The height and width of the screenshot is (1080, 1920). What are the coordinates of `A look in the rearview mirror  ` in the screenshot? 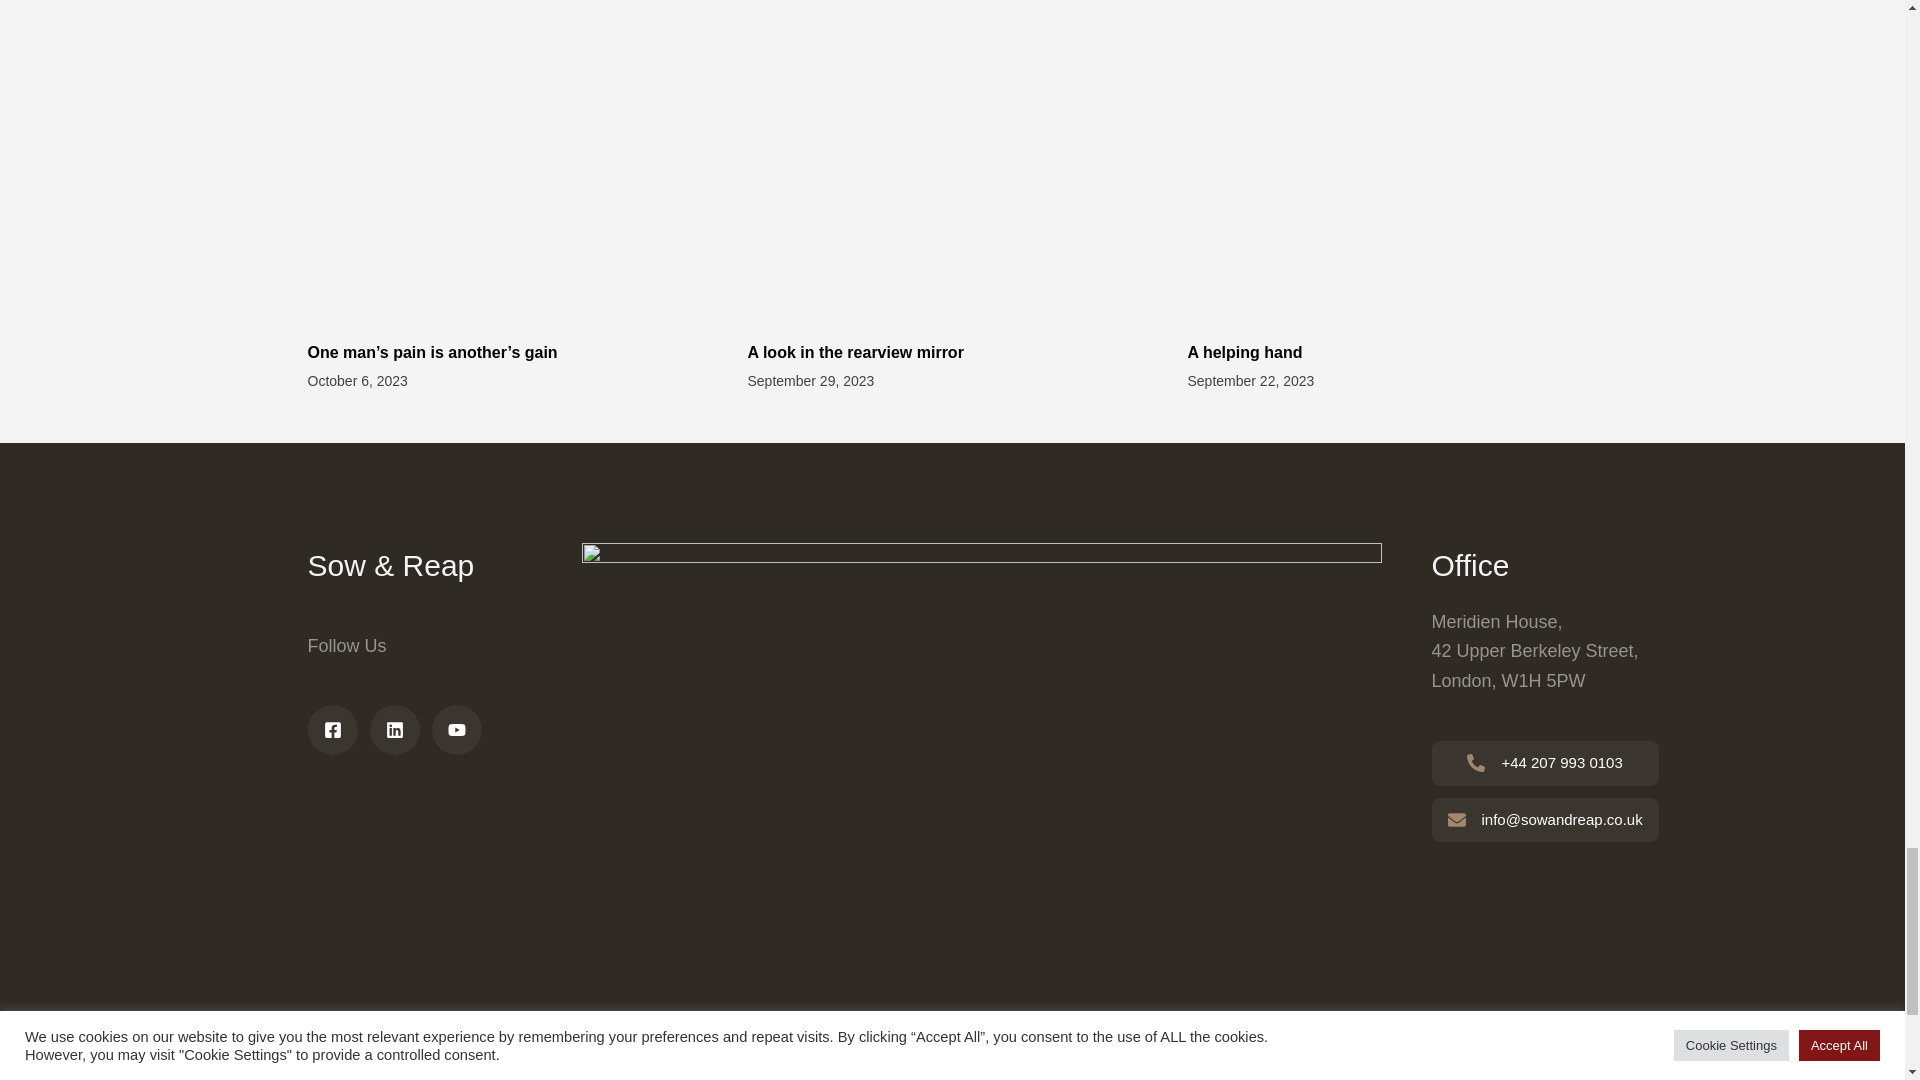 It's located at (860, 352).